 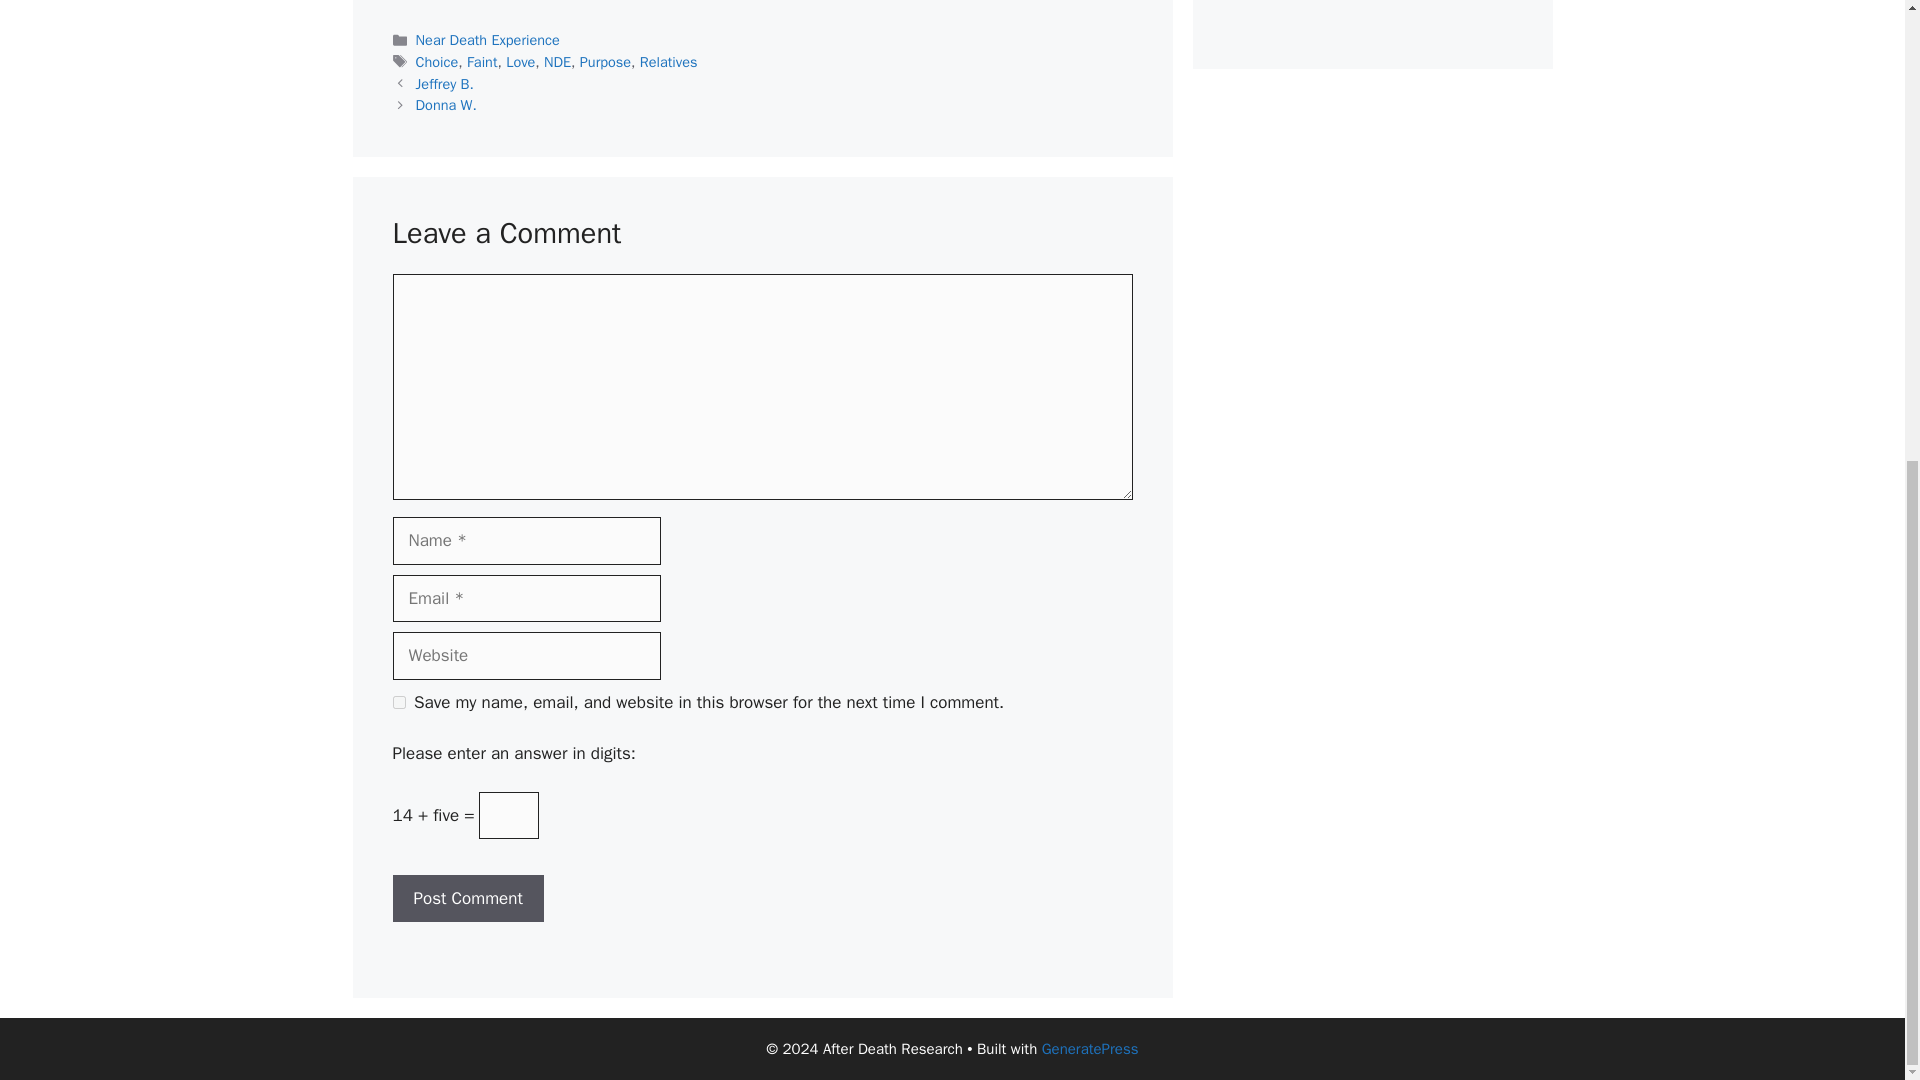 What do you see at coordinates (398, 702) in the screenshot?
I see `yes` at bounding box center [398, 702].